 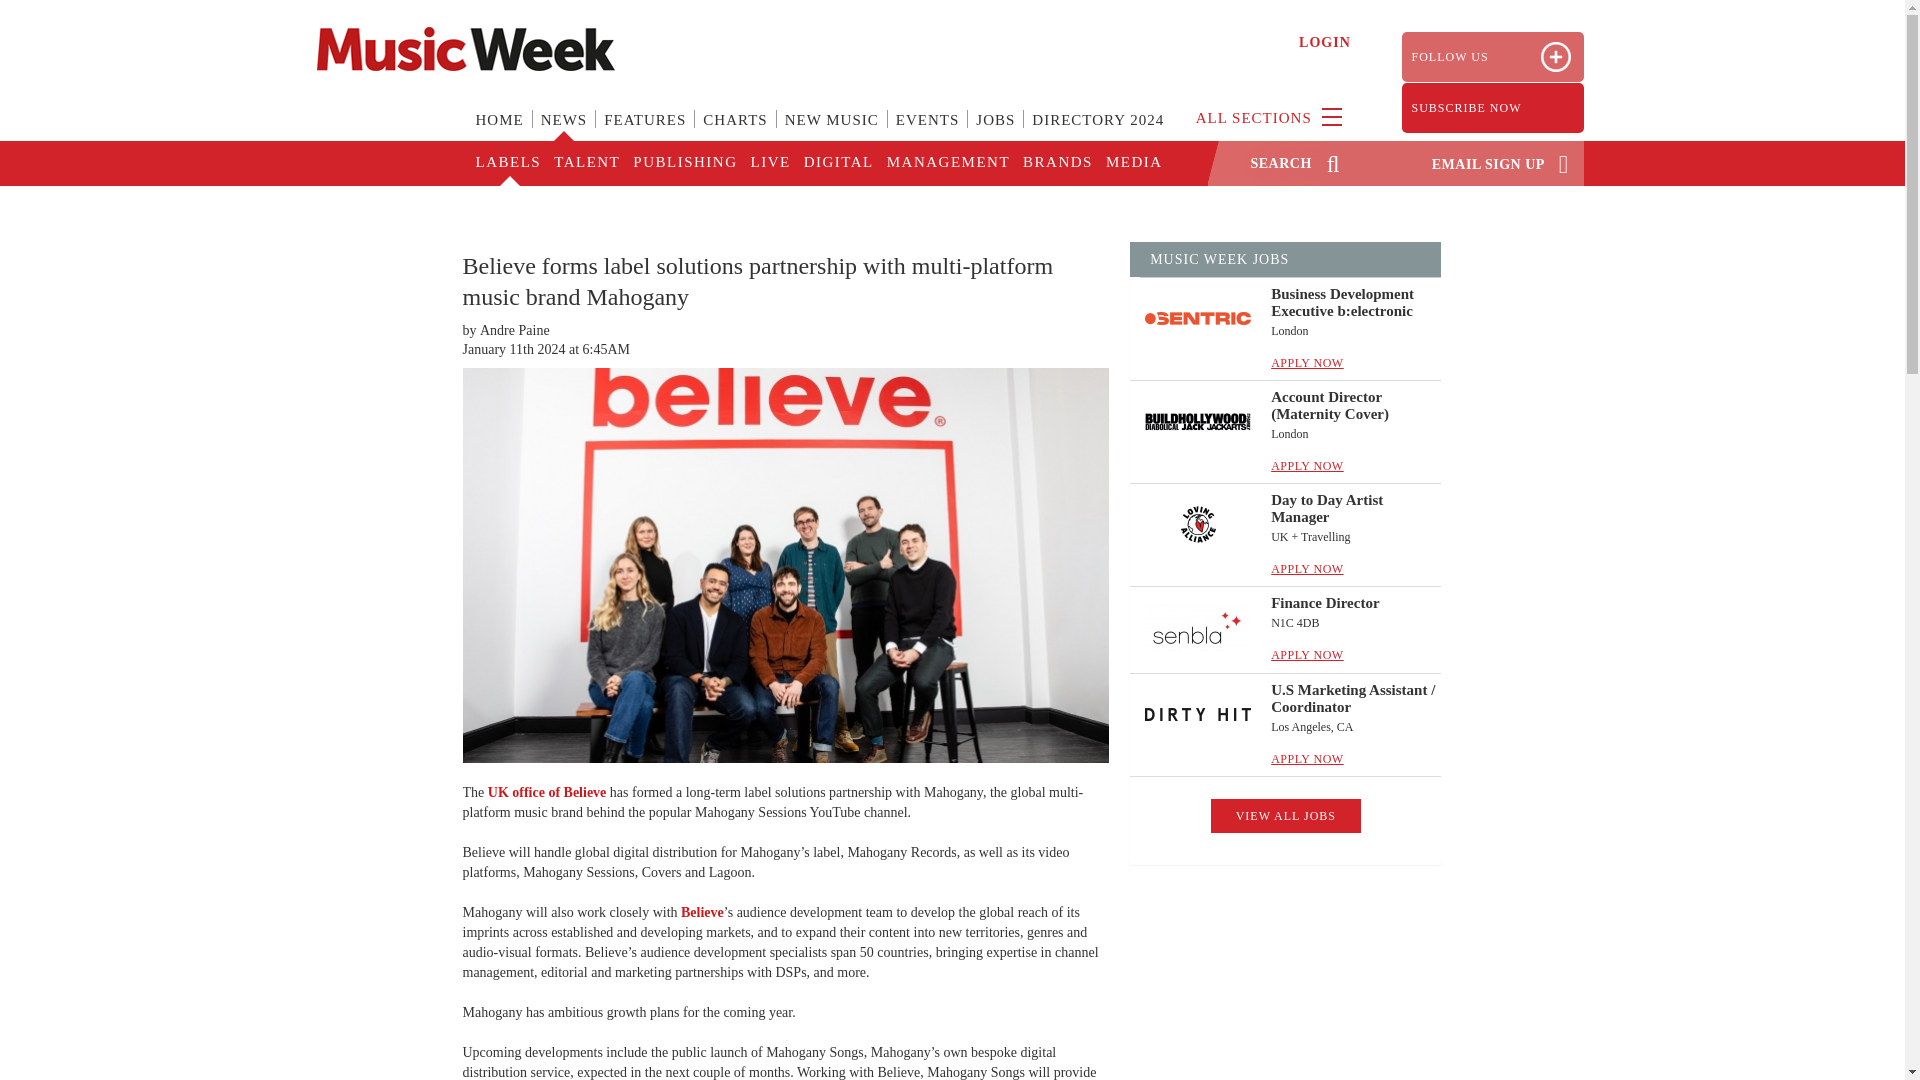 What do you see at coordinates (832, 132) in the screenshot?
I see `NEW MUSIC` at bounding box center [832, 132].